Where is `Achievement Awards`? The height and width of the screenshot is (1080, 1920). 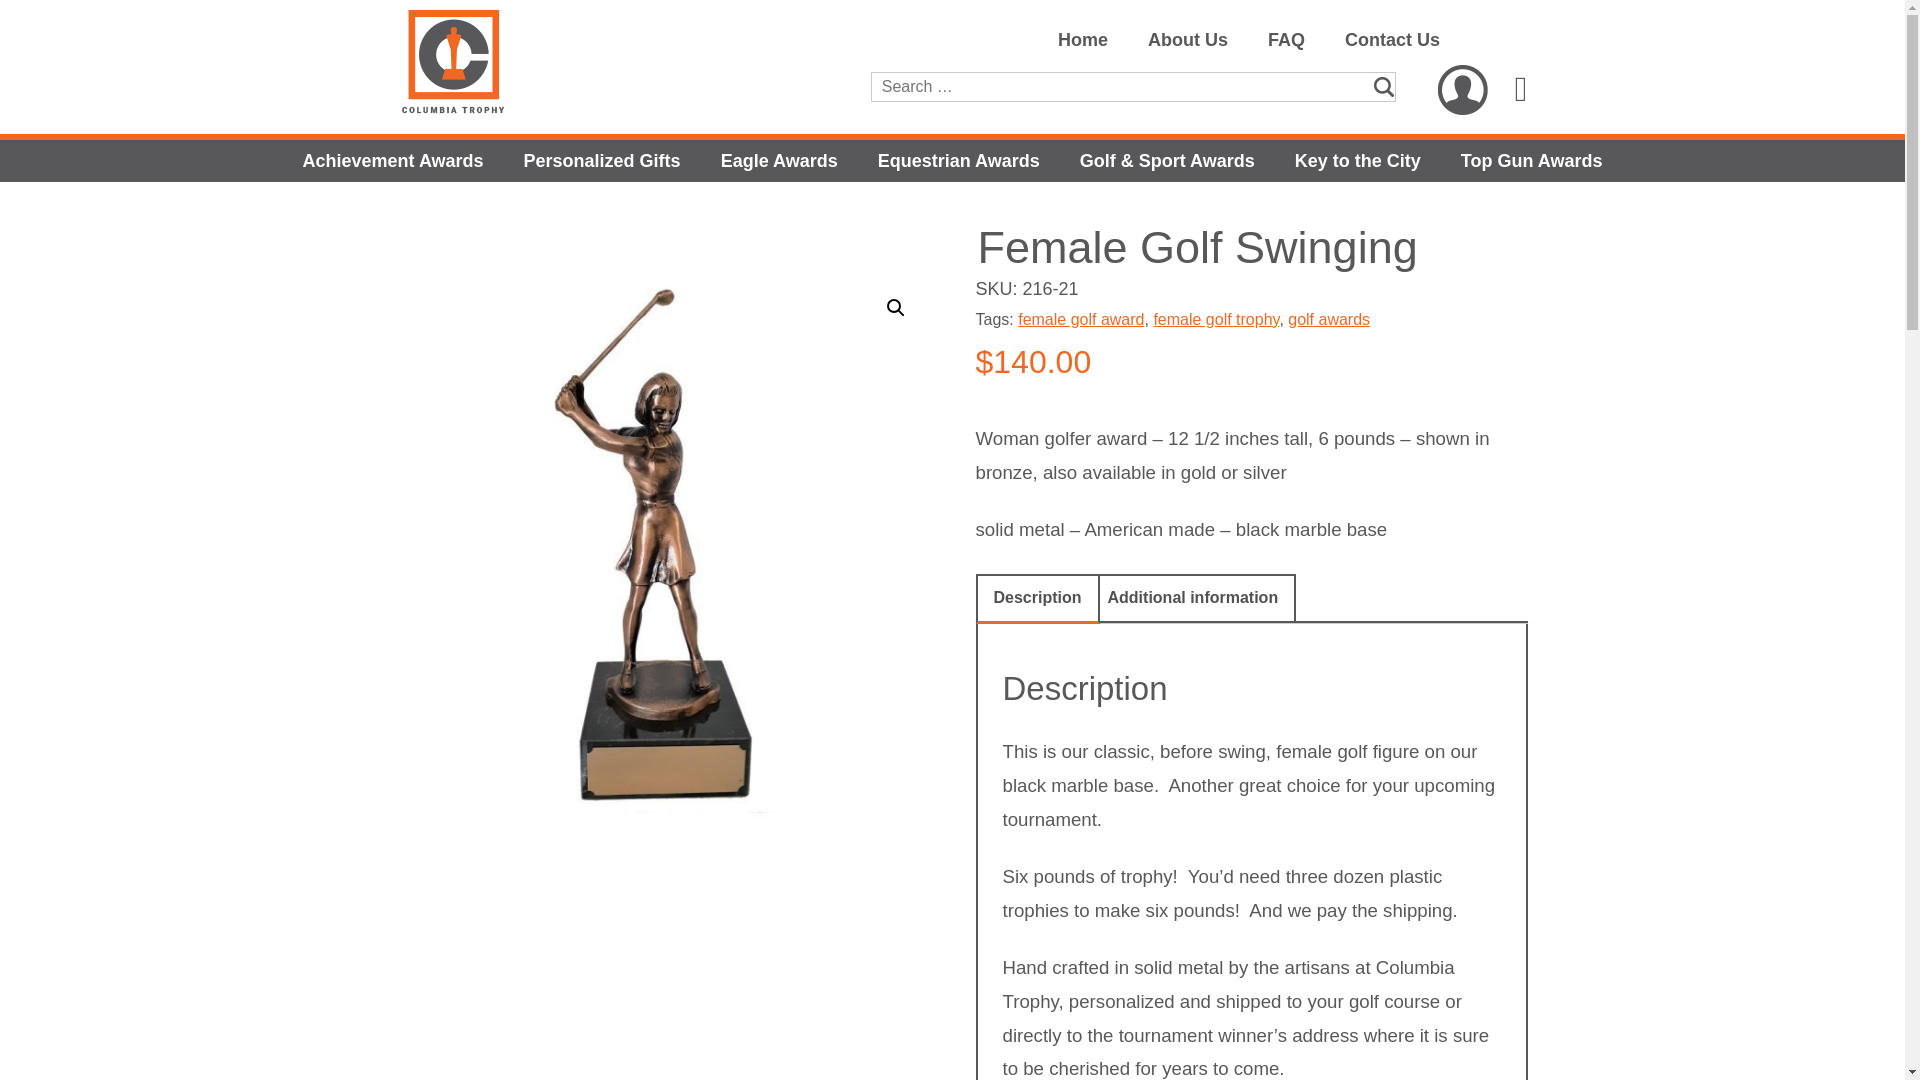 Achievement Awards is located at coordinates (392, 160).